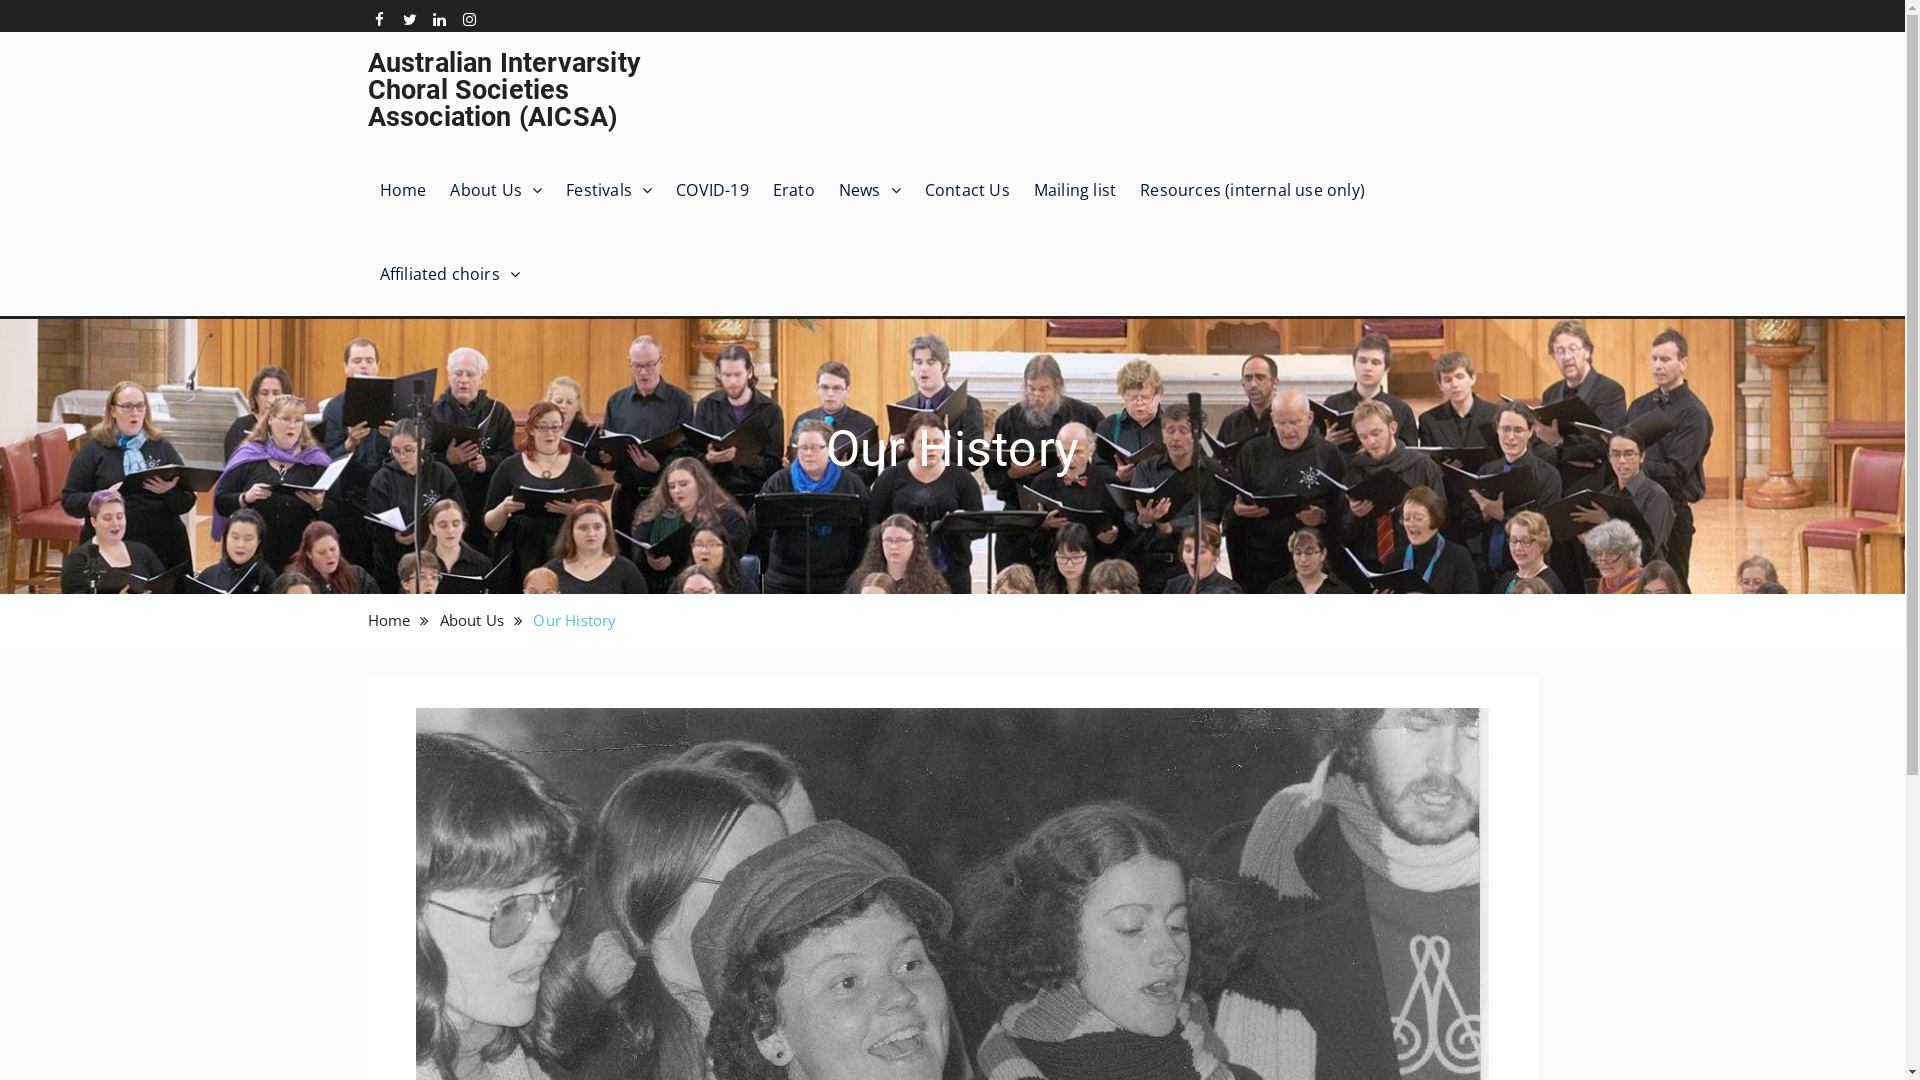 The height and width of the screenshot is (1080, 1920). I want to click on Home, so click(404, 190).